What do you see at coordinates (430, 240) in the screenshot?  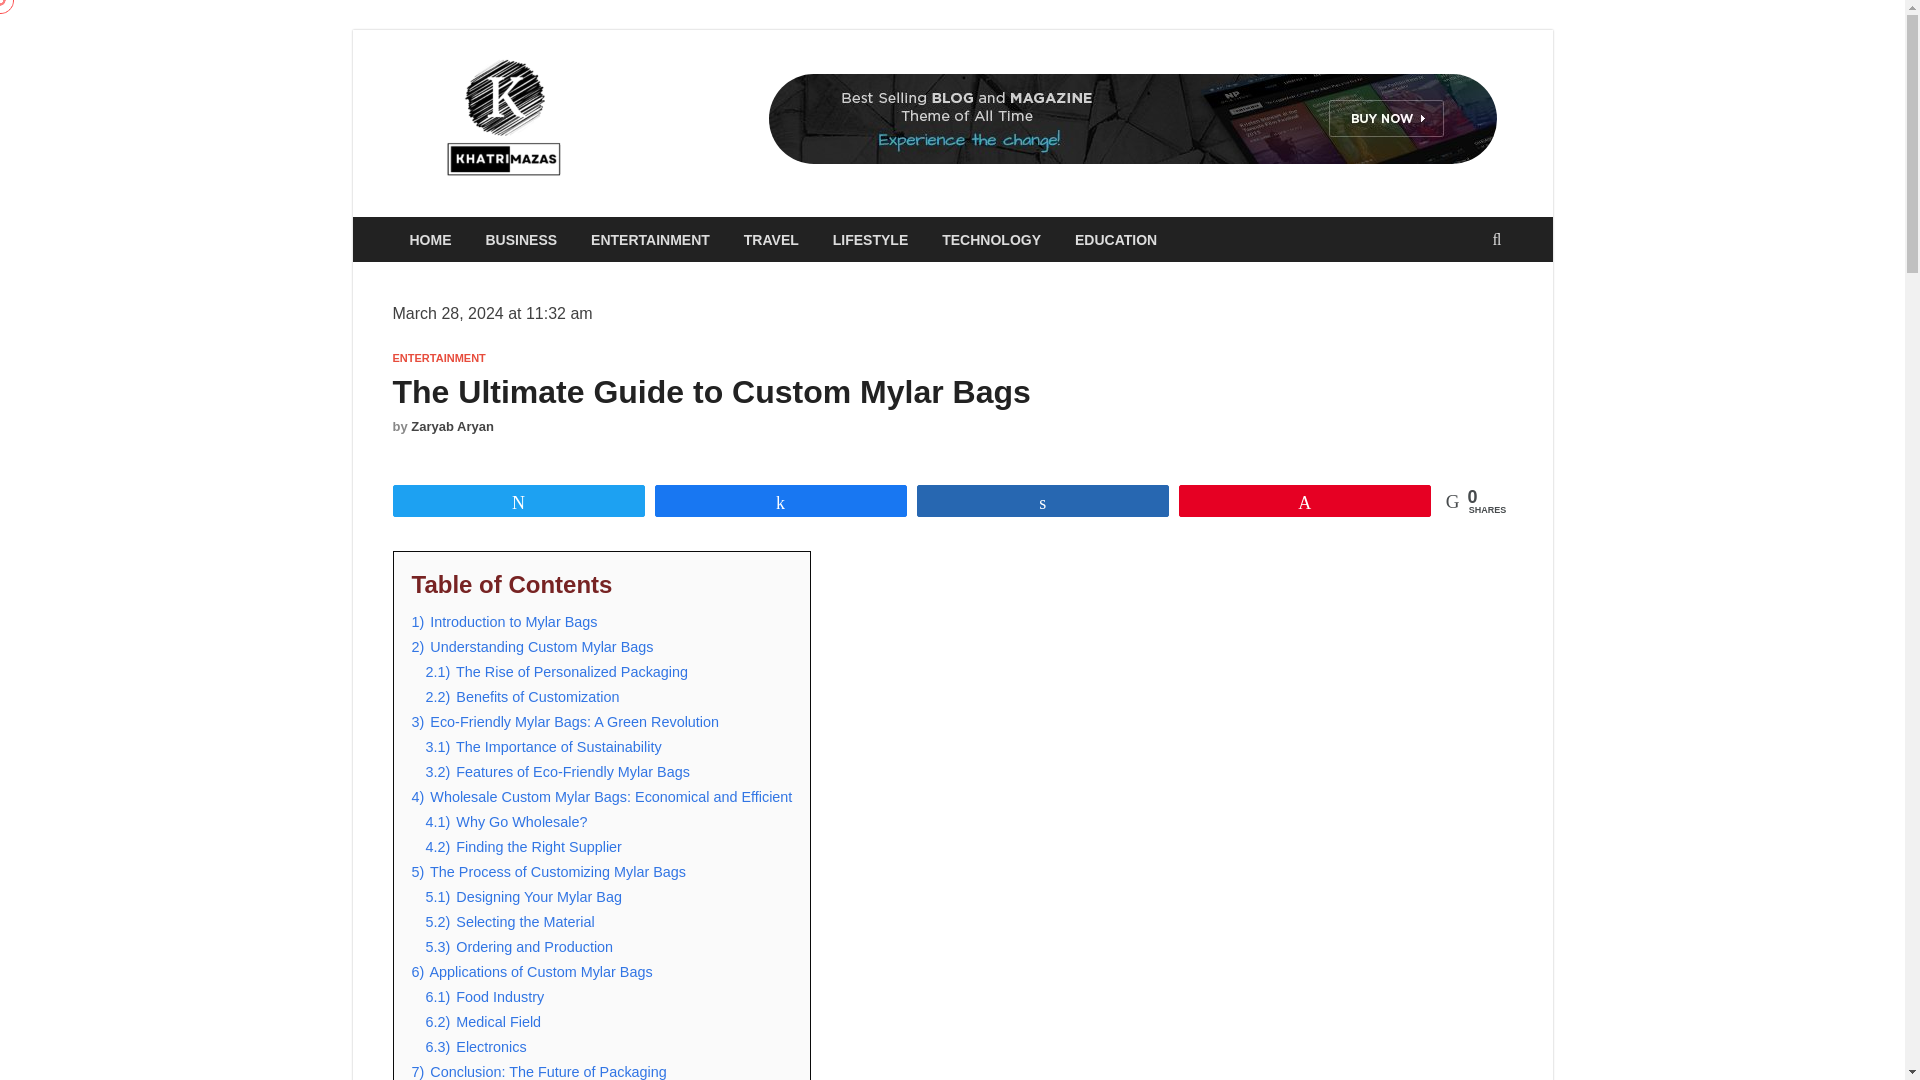 I see `HOME` at bounding box center [430, 240].